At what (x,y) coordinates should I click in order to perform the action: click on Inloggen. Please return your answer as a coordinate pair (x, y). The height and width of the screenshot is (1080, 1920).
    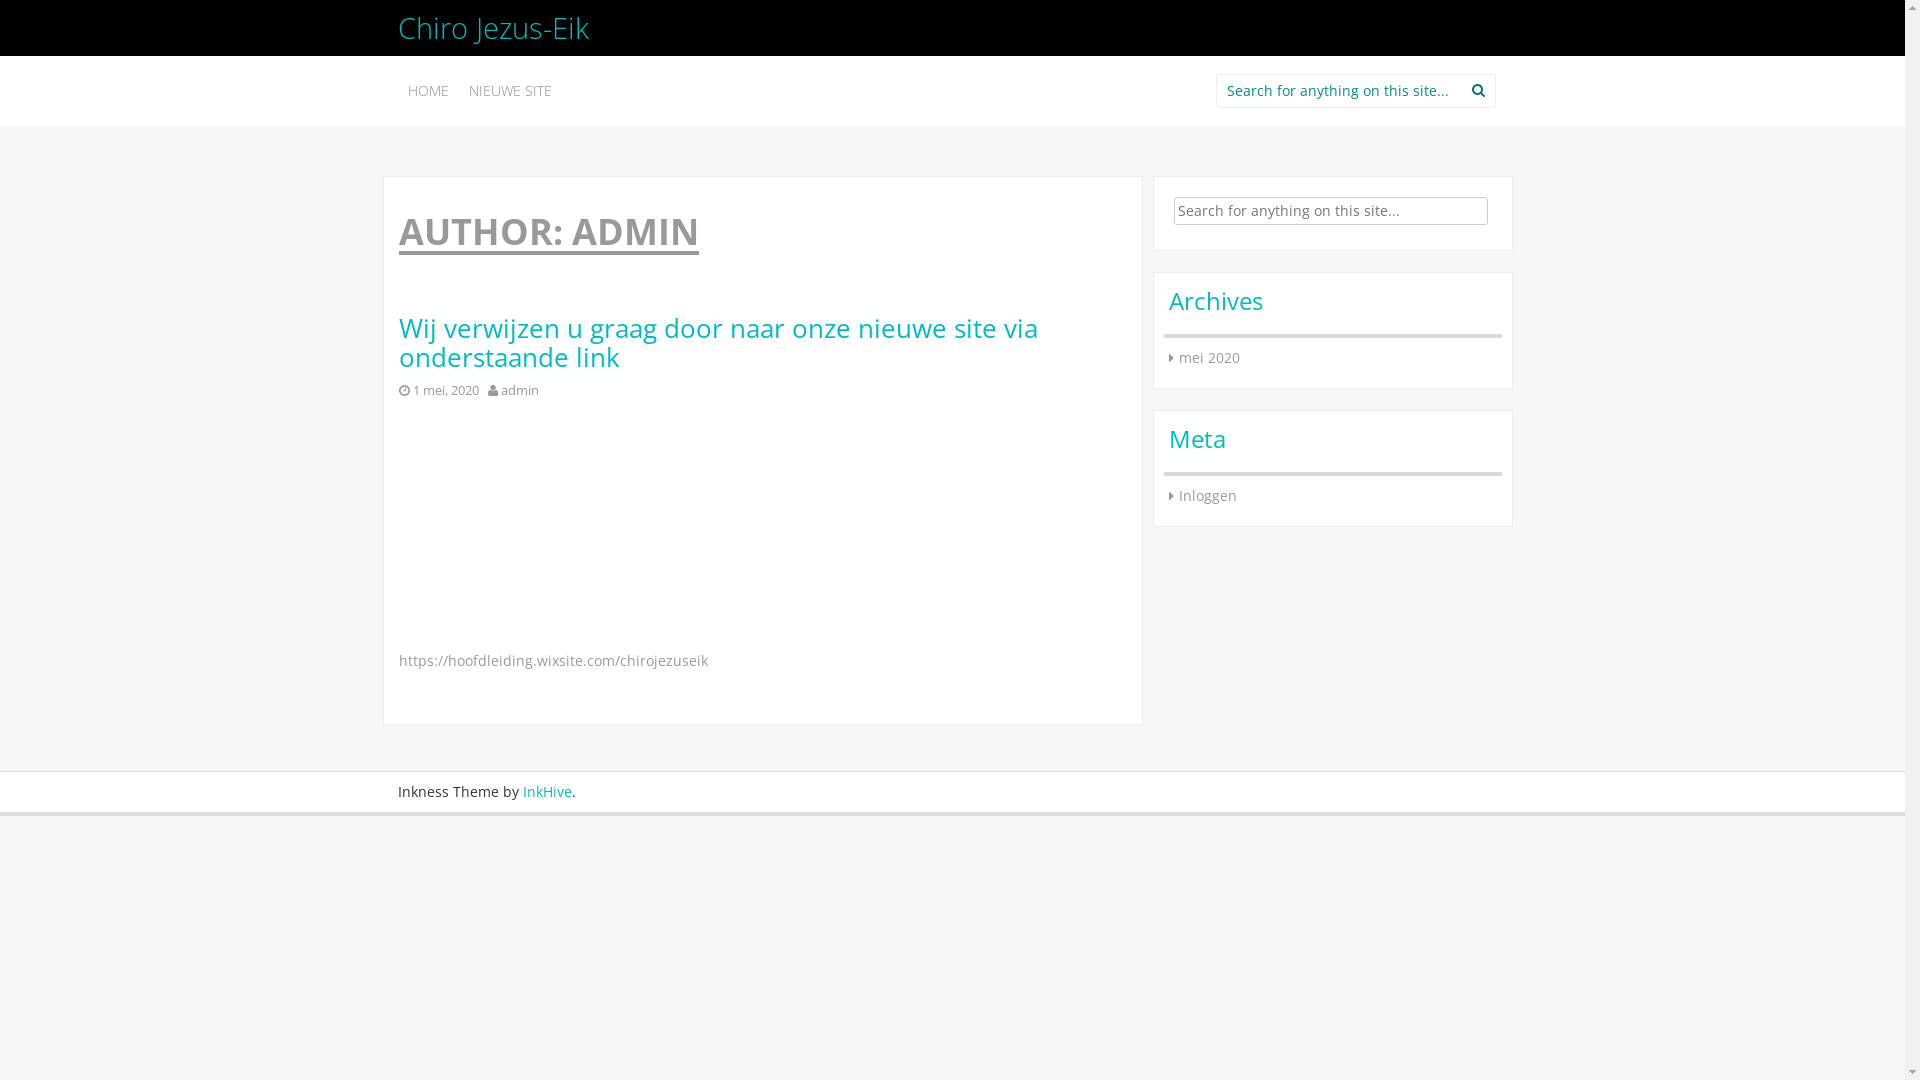
    Looking at the image, I should click on (1207, 496).